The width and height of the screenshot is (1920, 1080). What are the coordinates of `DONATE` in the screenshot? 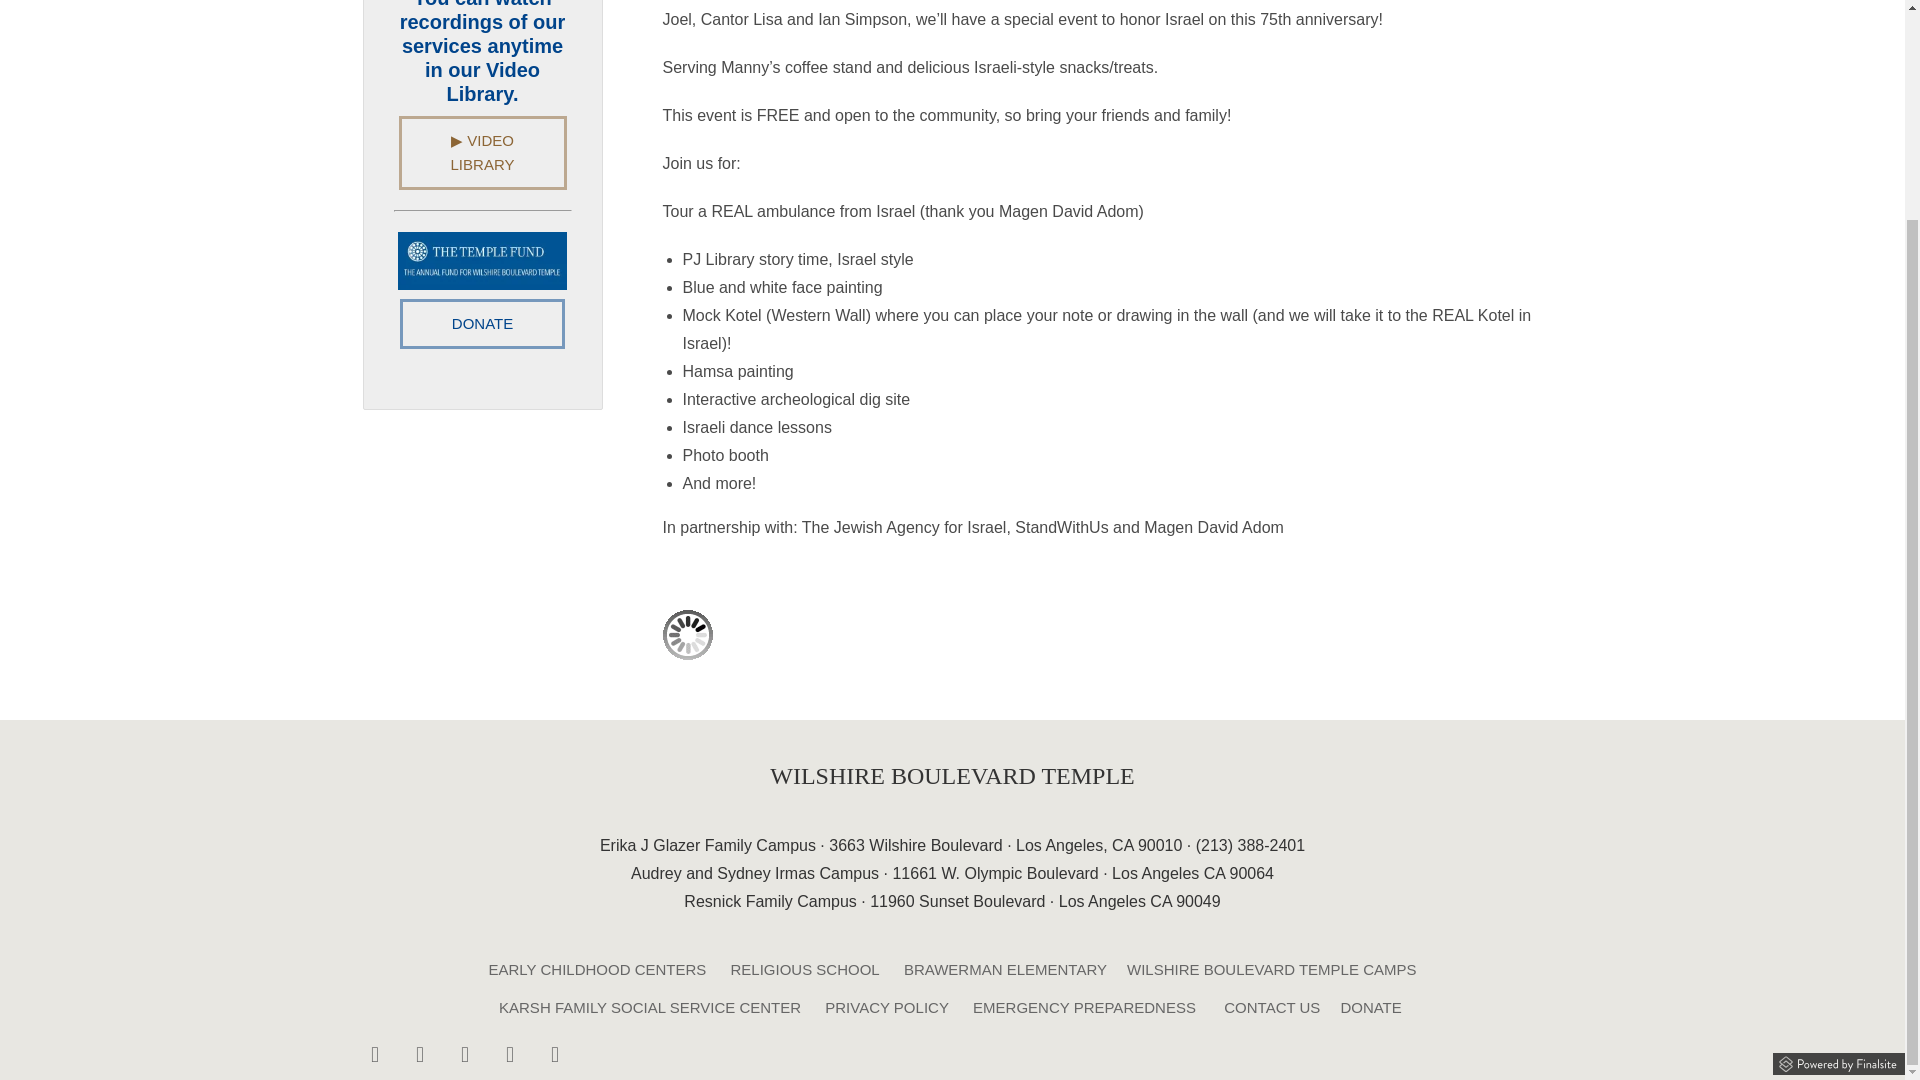 It's located at (1370, 1008).